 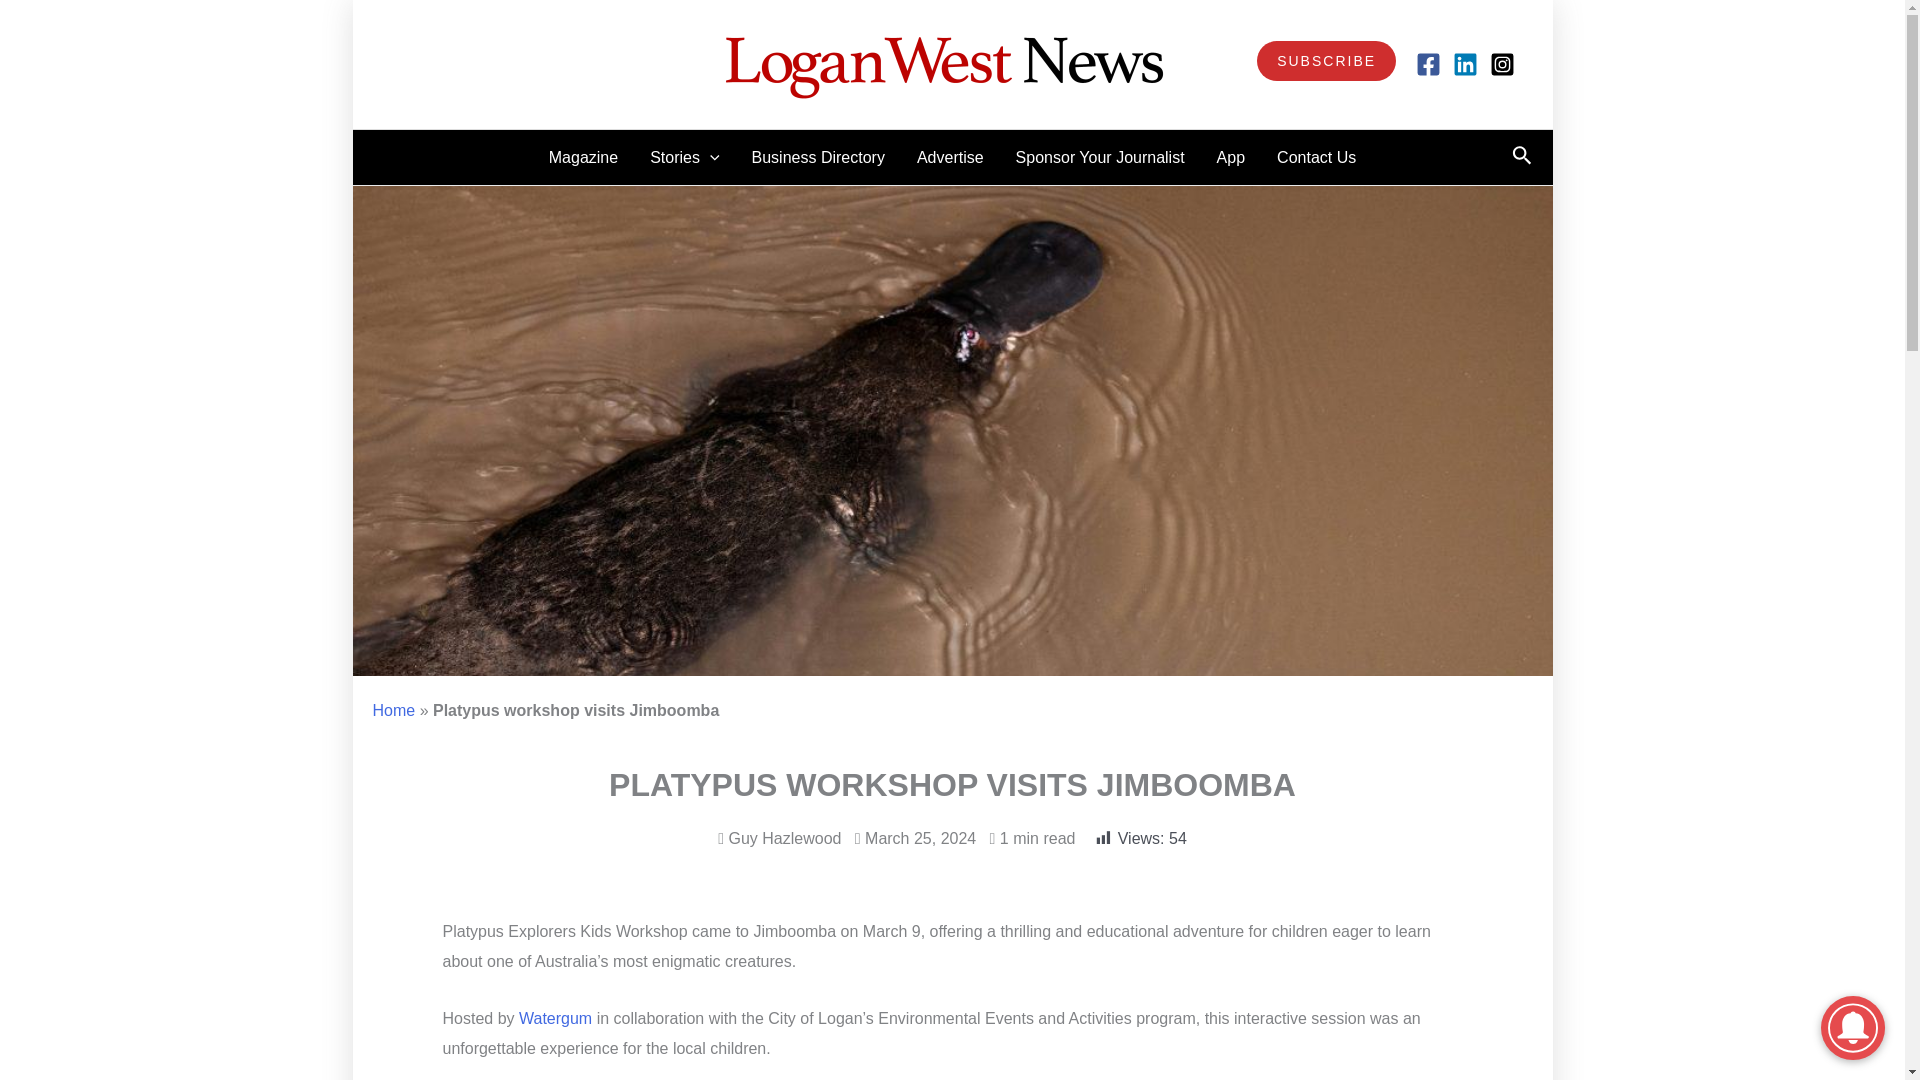 What do you see at coordinates (950, 156) in the screenshot?
I see `Advertise` at bounding box center [950, 156].